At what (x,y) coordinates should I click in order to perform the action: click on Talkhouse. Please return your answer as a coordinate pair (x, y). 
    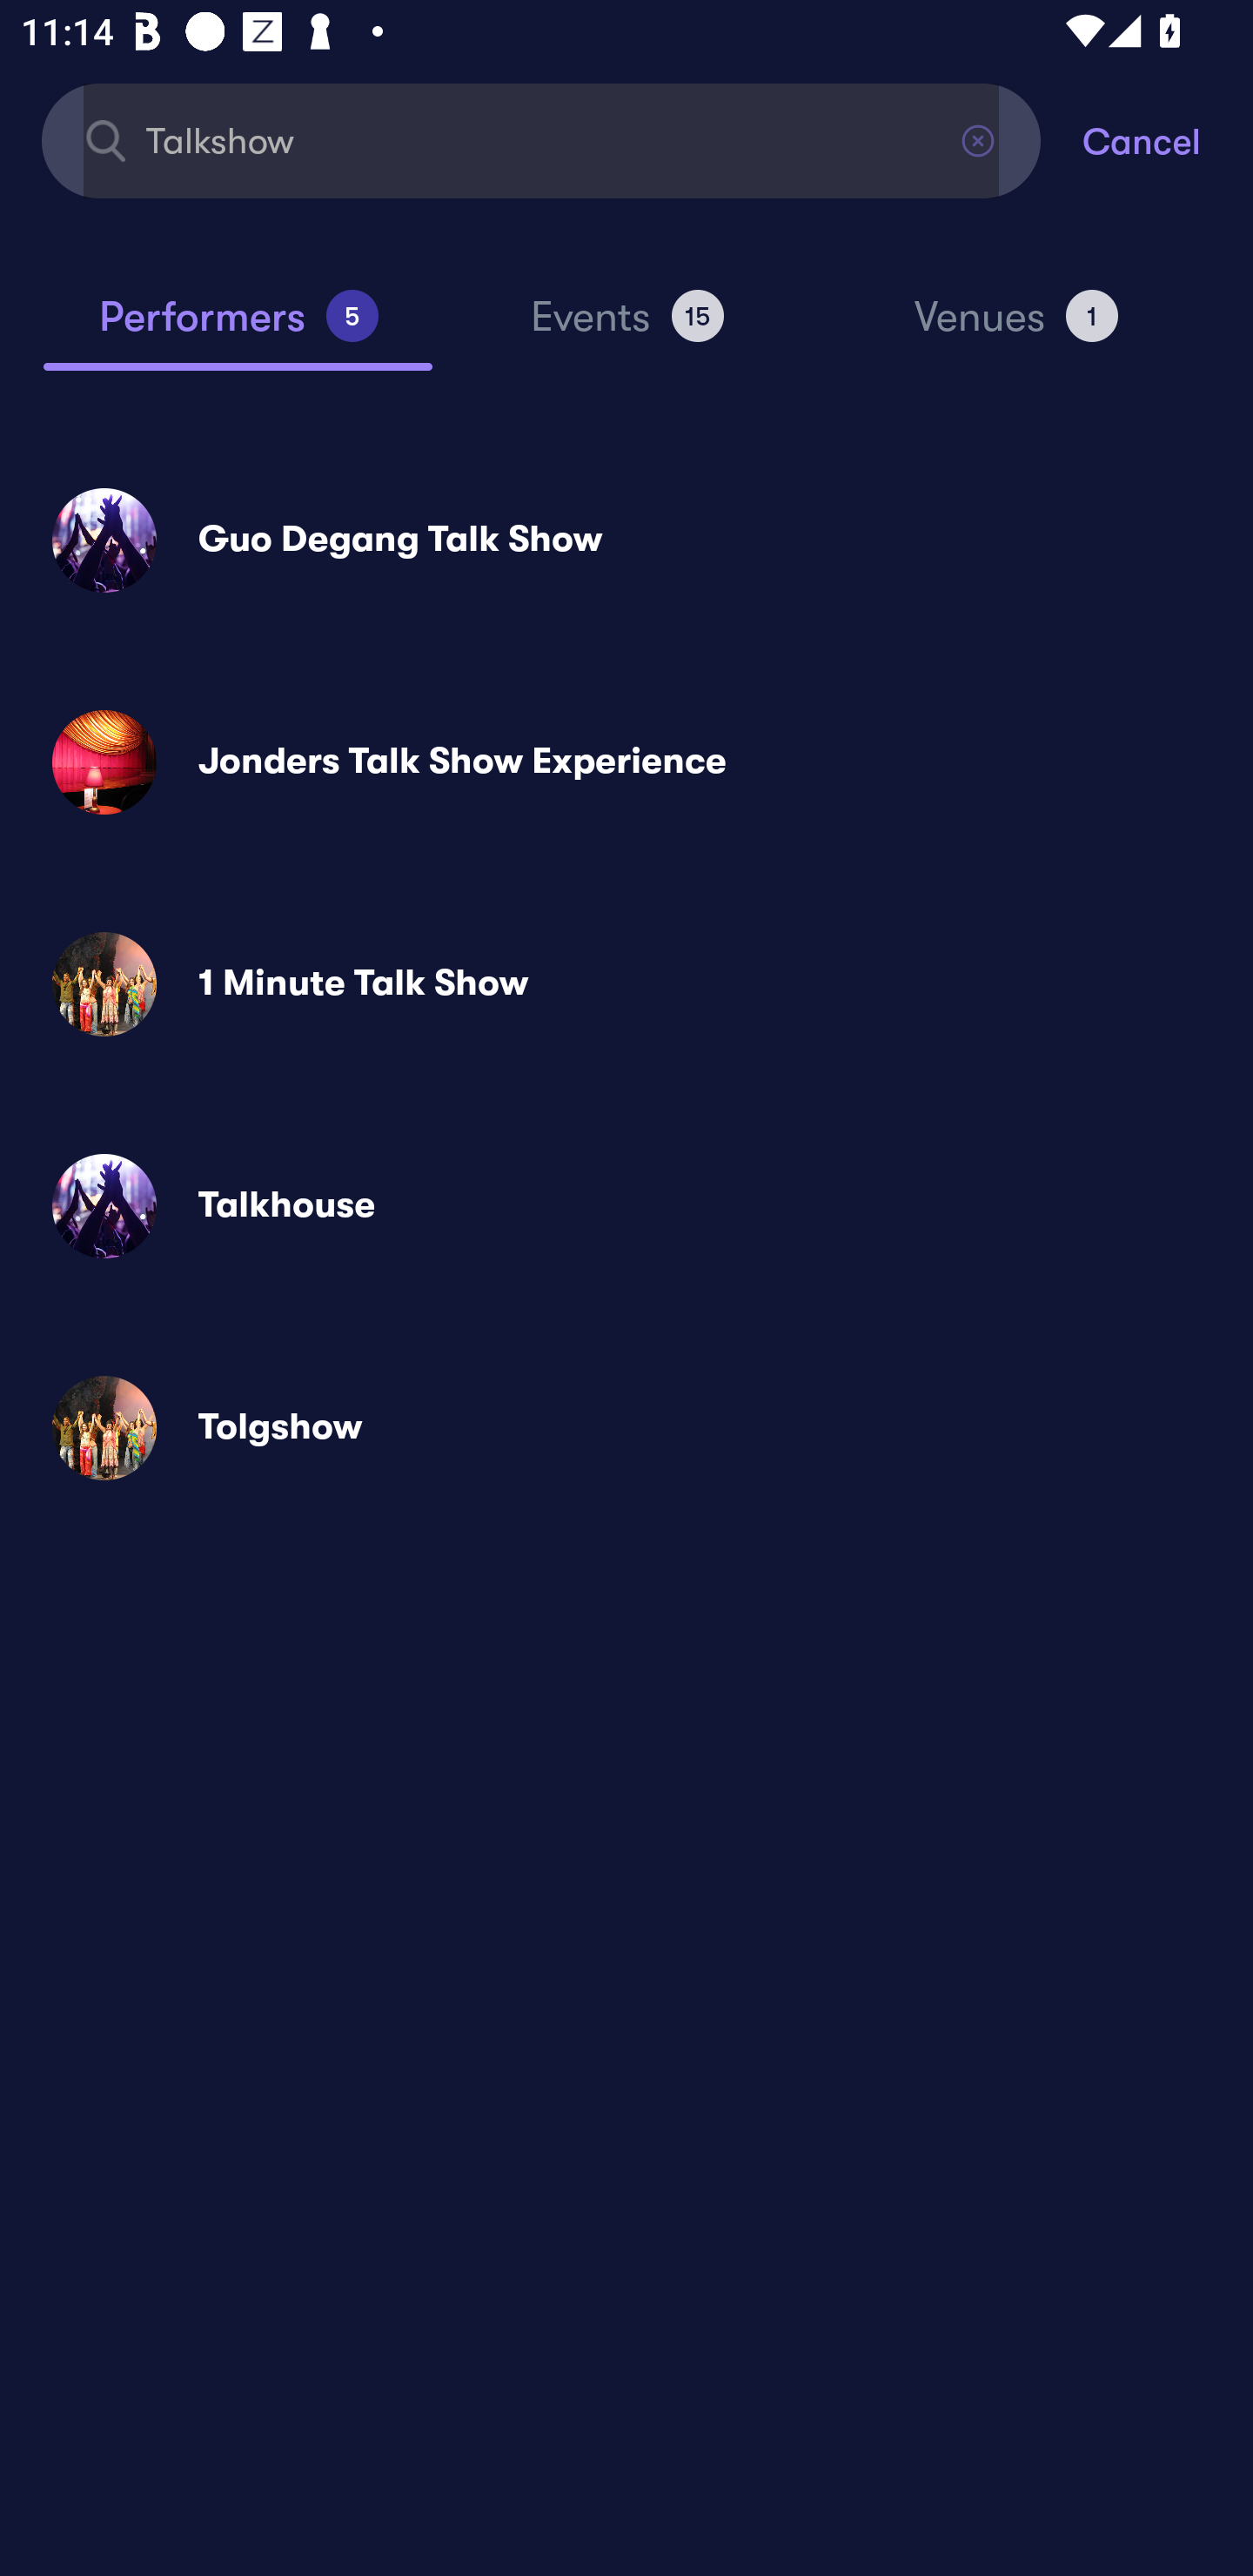
    Looking at the image, I should click on (626, 1206).